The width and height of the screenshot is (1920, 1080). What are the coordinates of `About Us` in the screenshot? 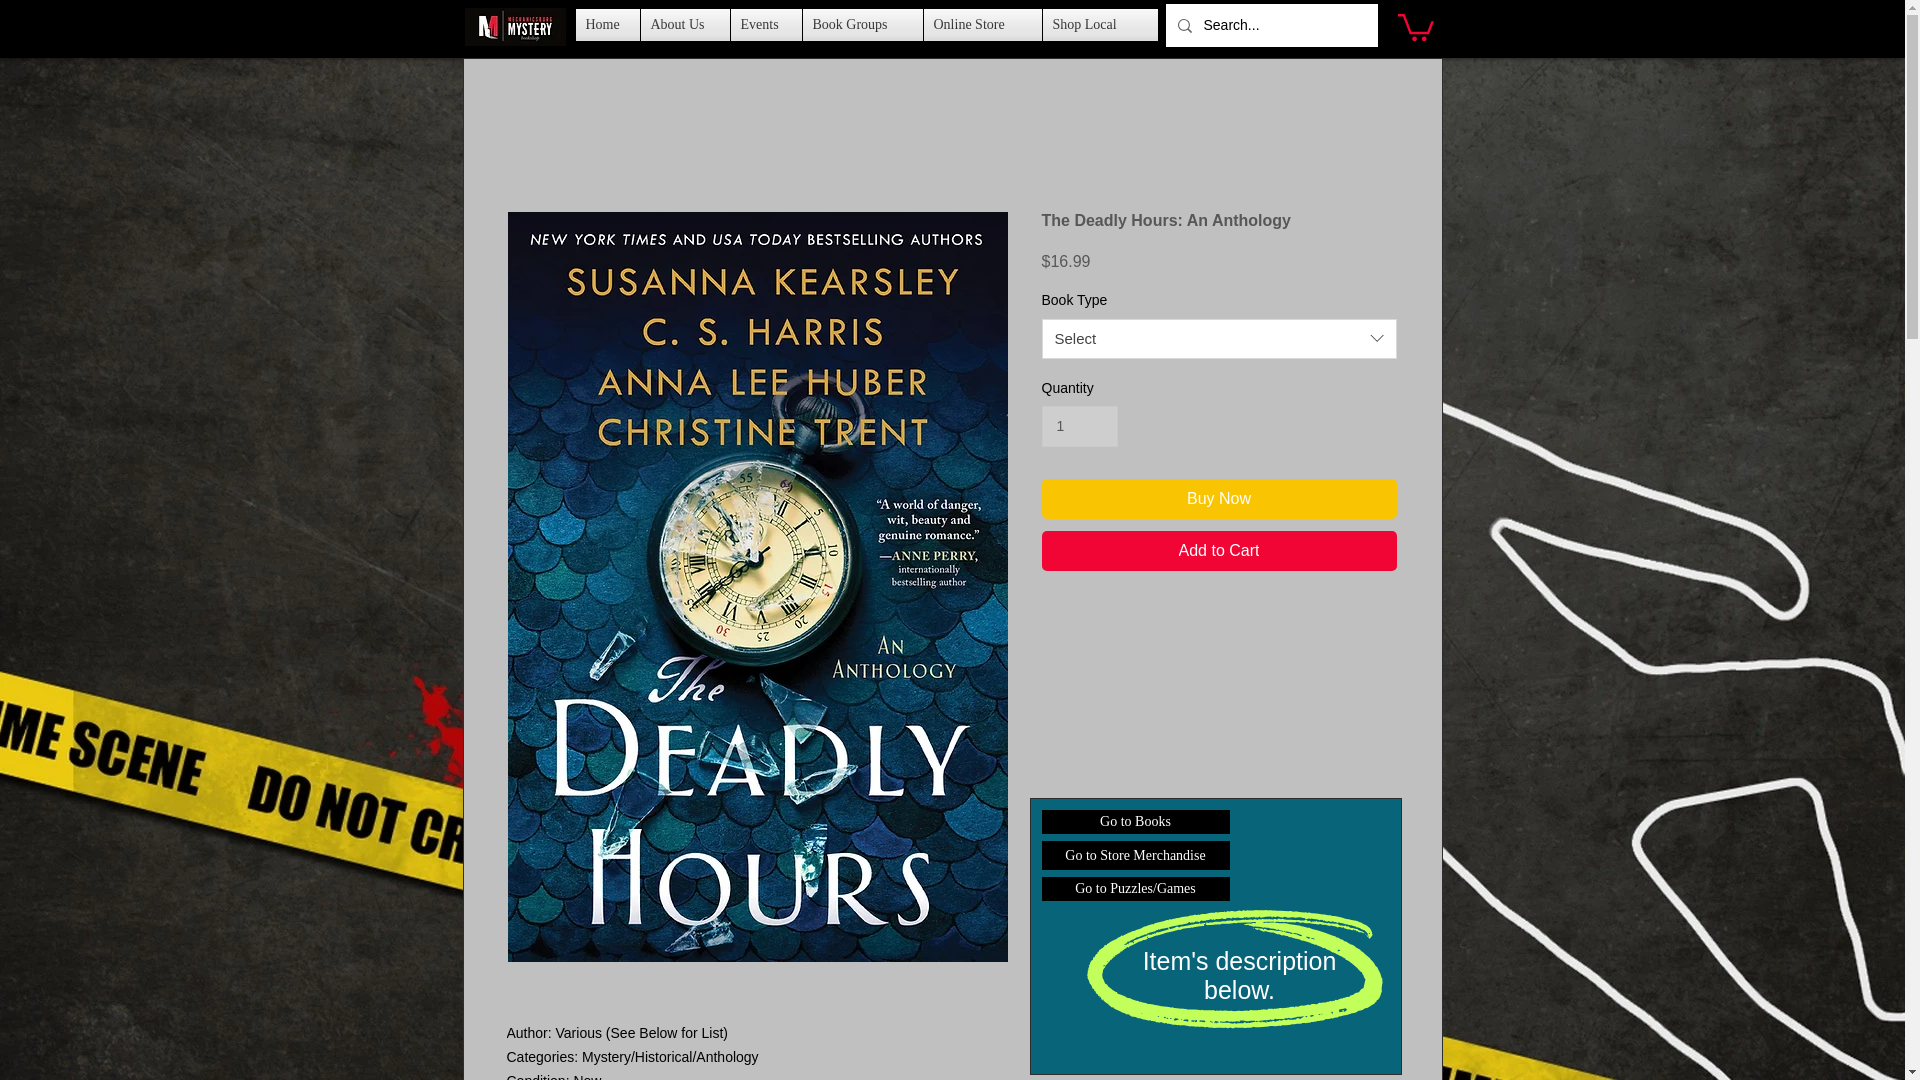 It's located at (684, 24).